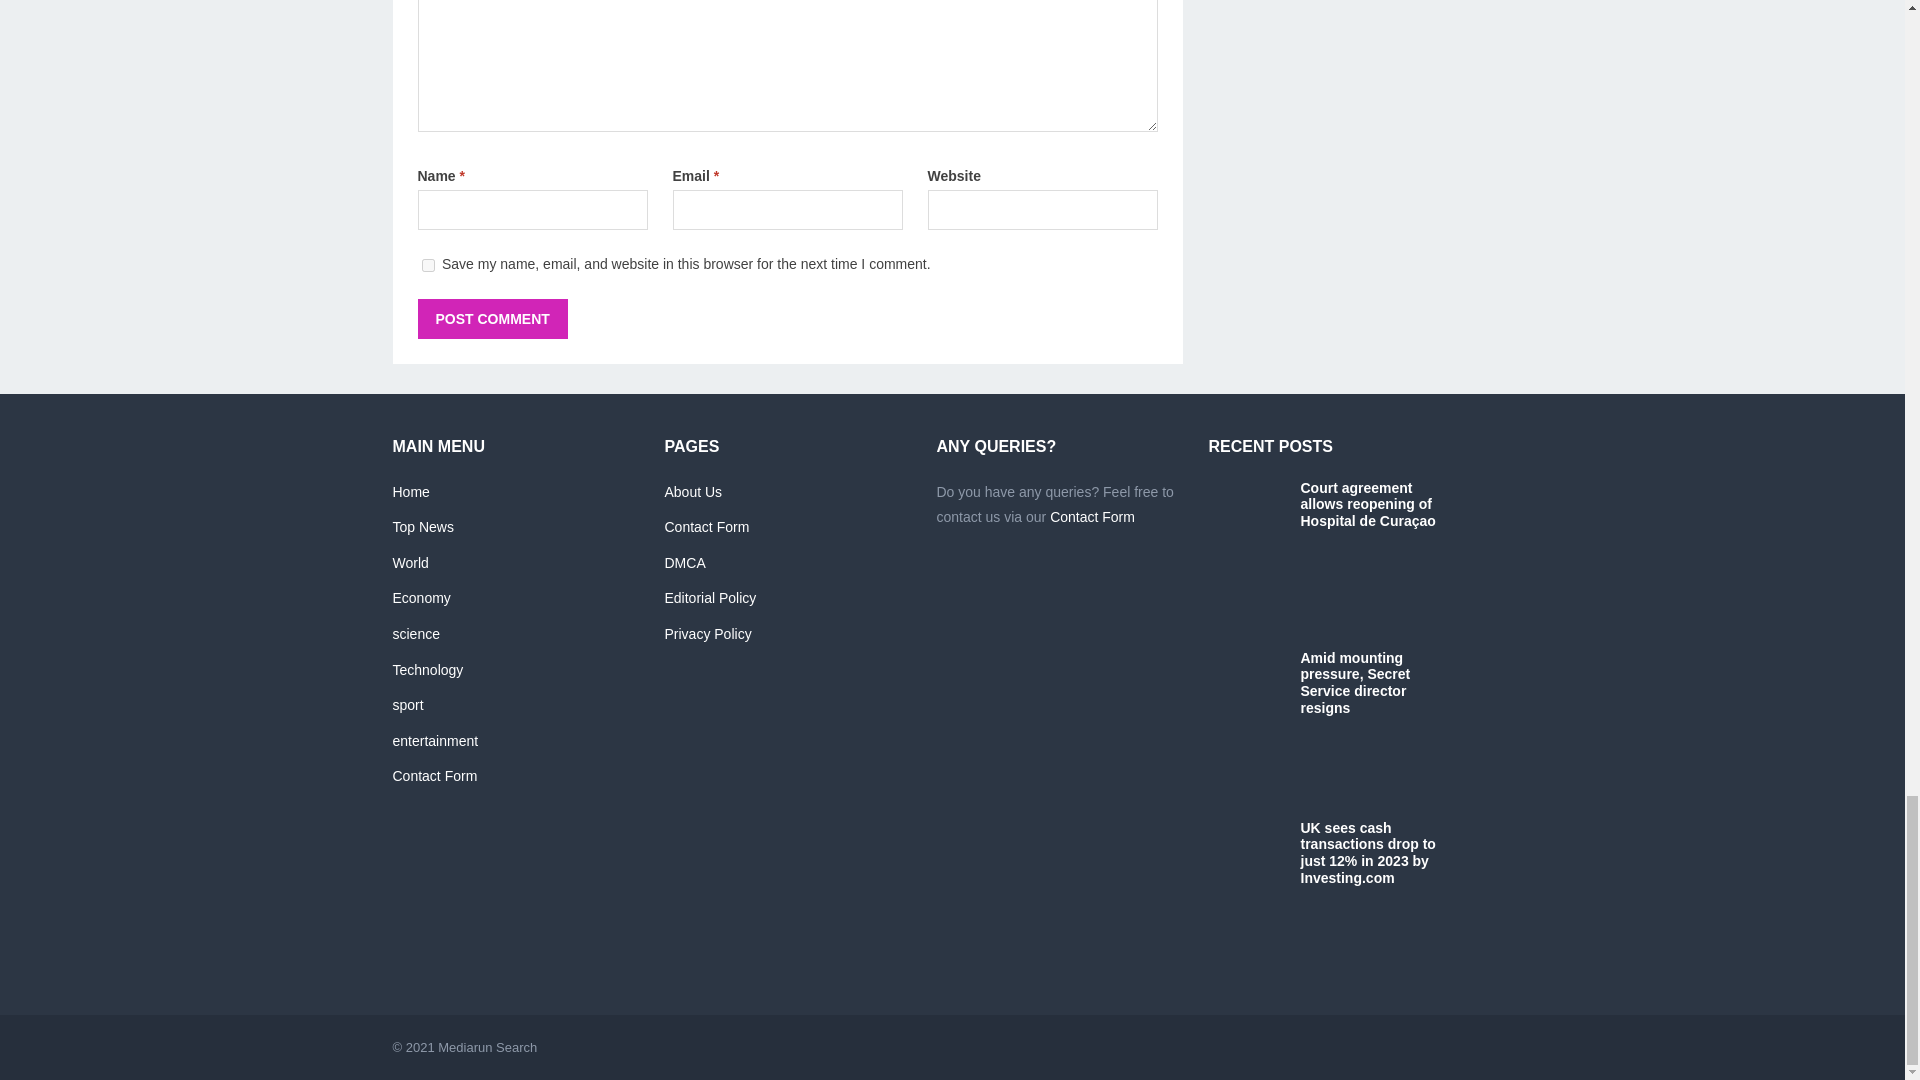  Describe the element at coordinates (493, 319) in the screenshot. I see `Post Comment` at that location.